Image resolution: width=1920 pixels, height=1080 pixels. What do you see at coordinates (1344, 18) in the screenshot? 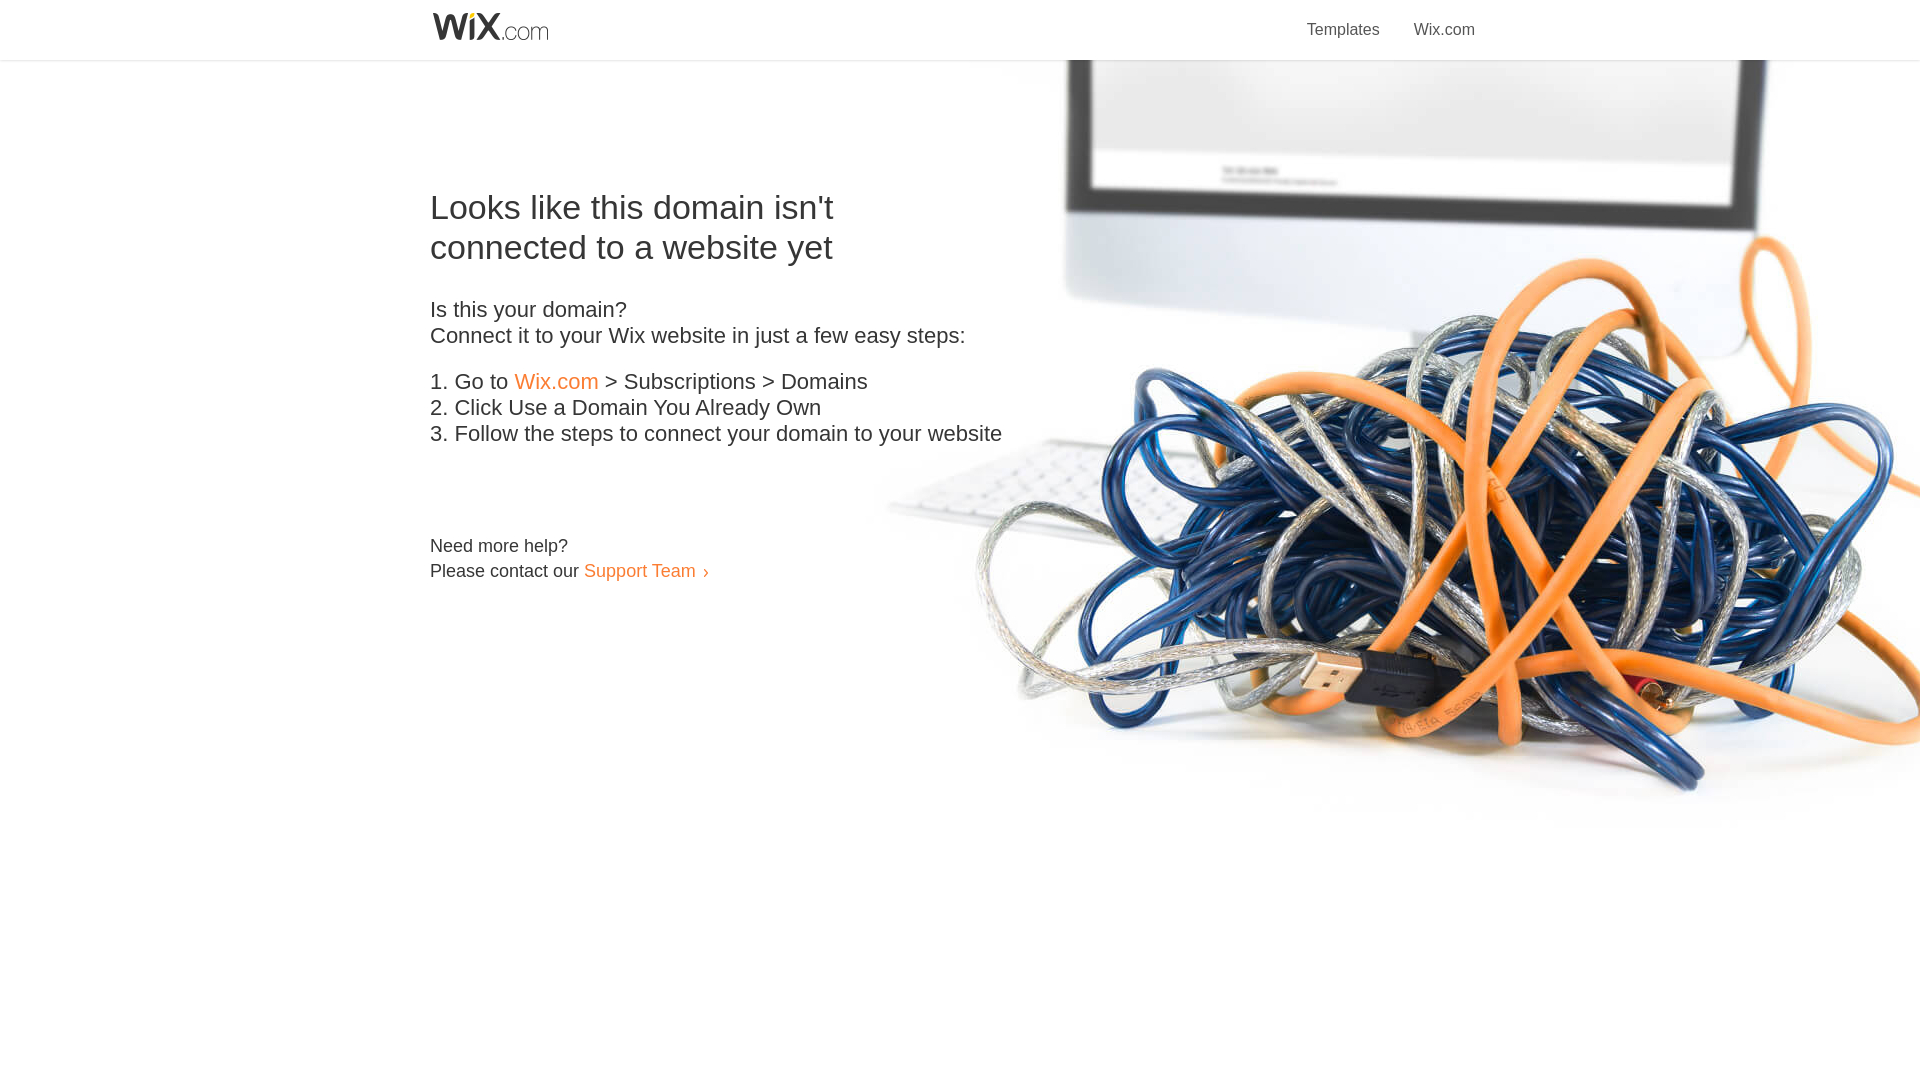
I see `Templates` at bounding box center [1344, 18].